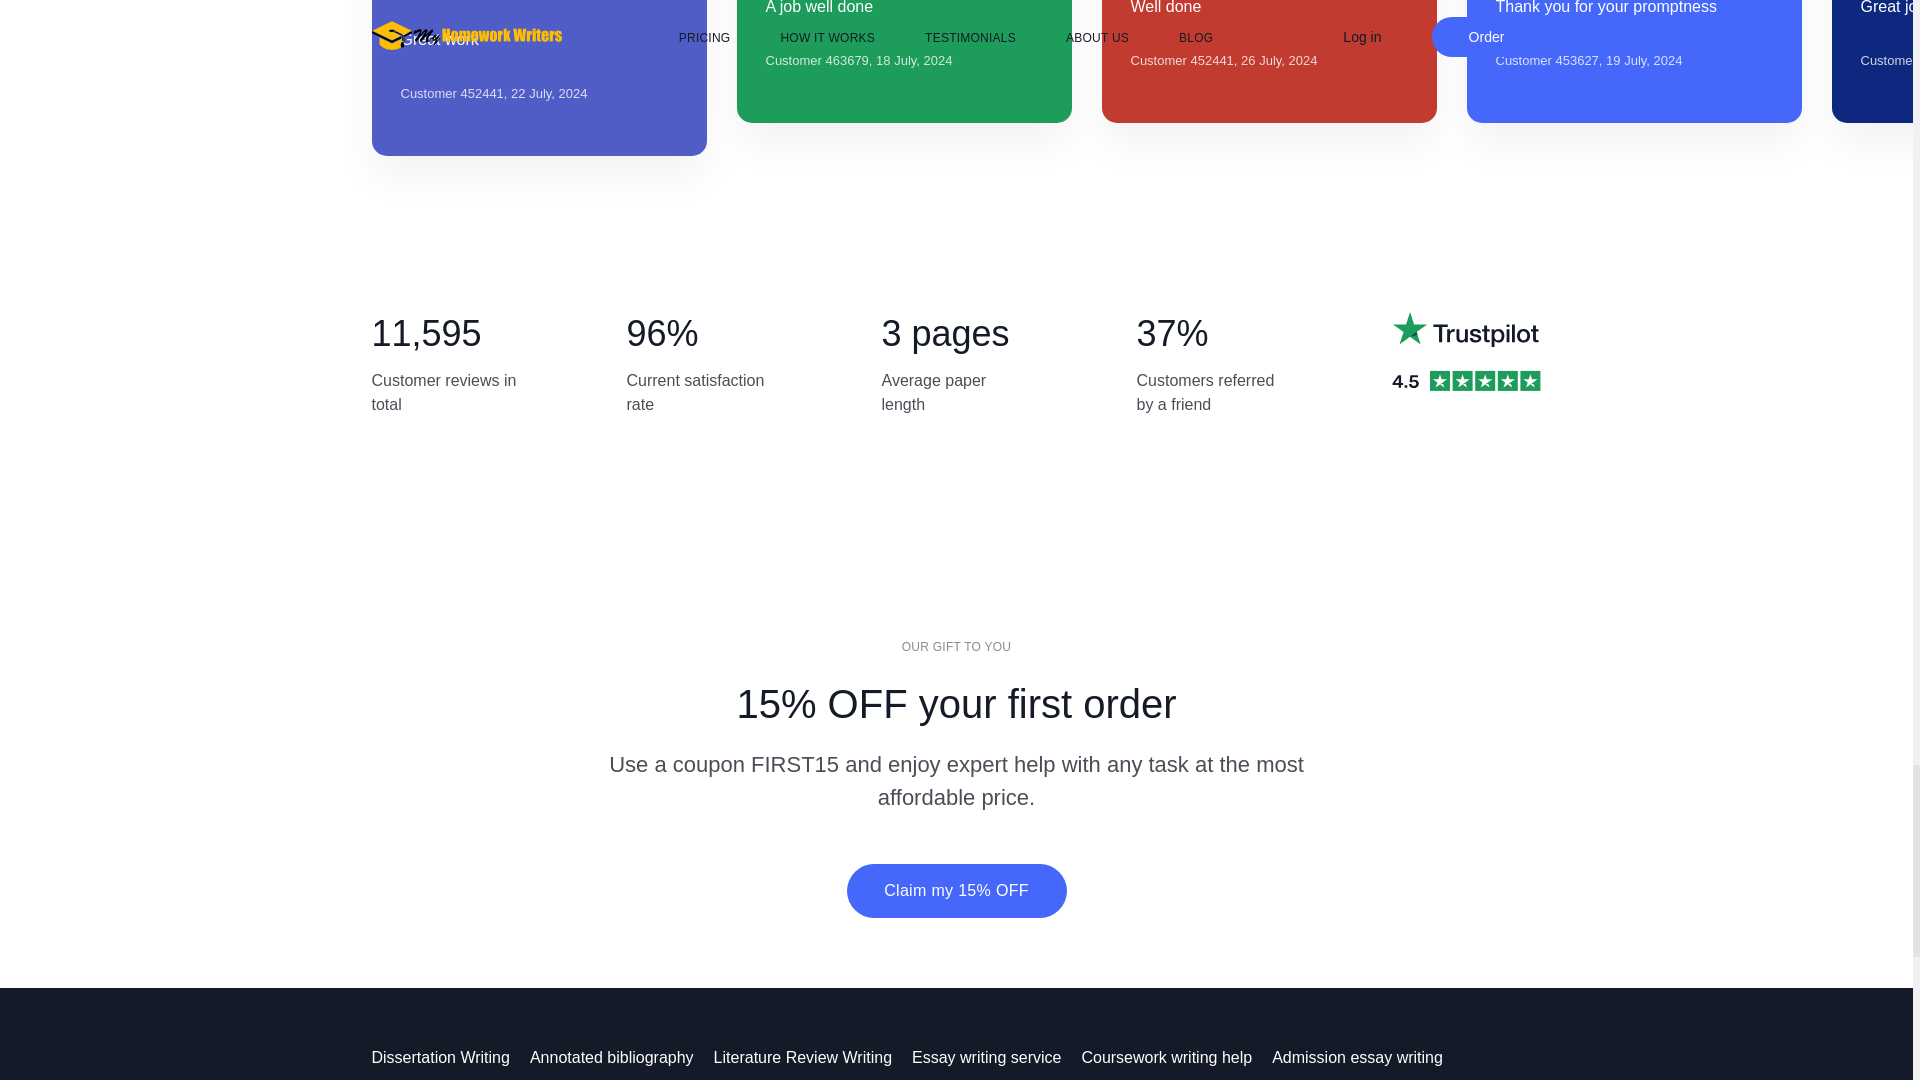 The width and height of the screenshot is (1920, 1080). I want to click on Dissertation Writing, so click(450, 1056).